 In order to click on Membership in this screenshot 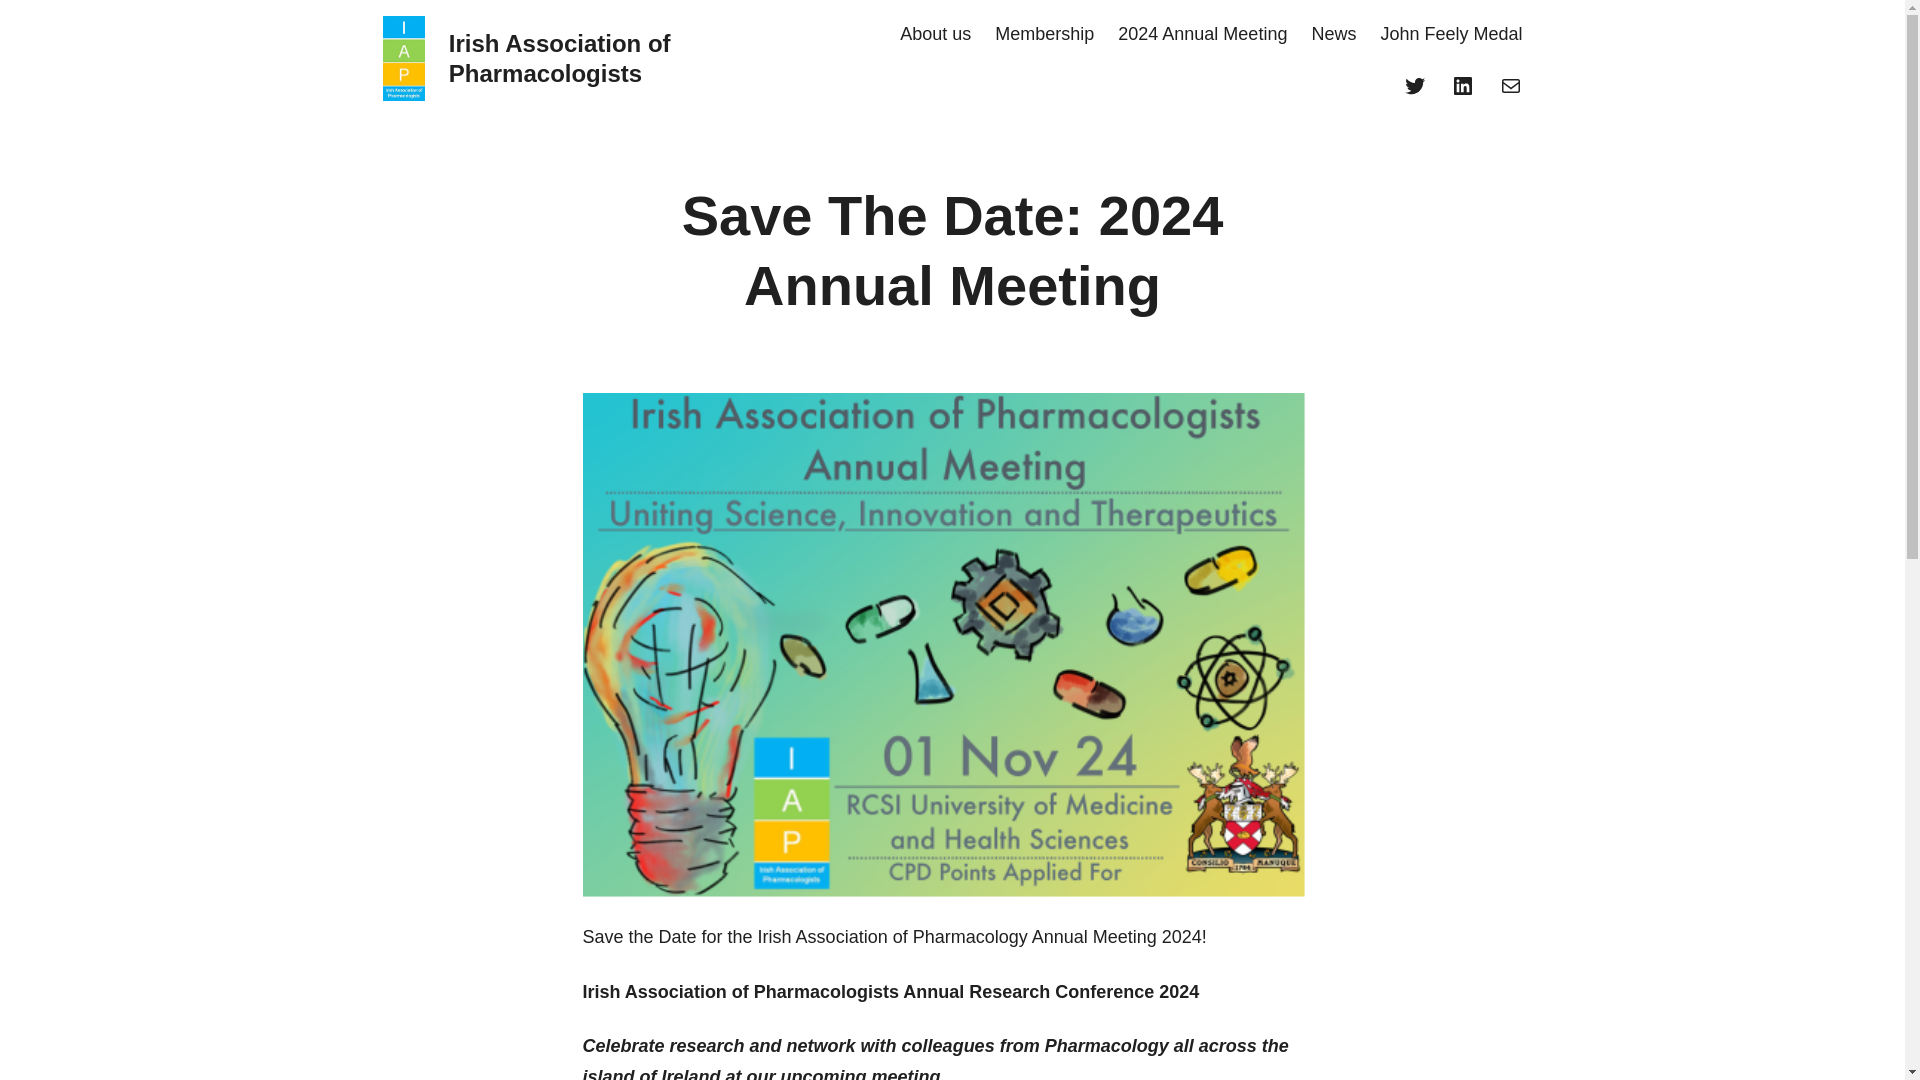, I will do `click(1044, 34)`.